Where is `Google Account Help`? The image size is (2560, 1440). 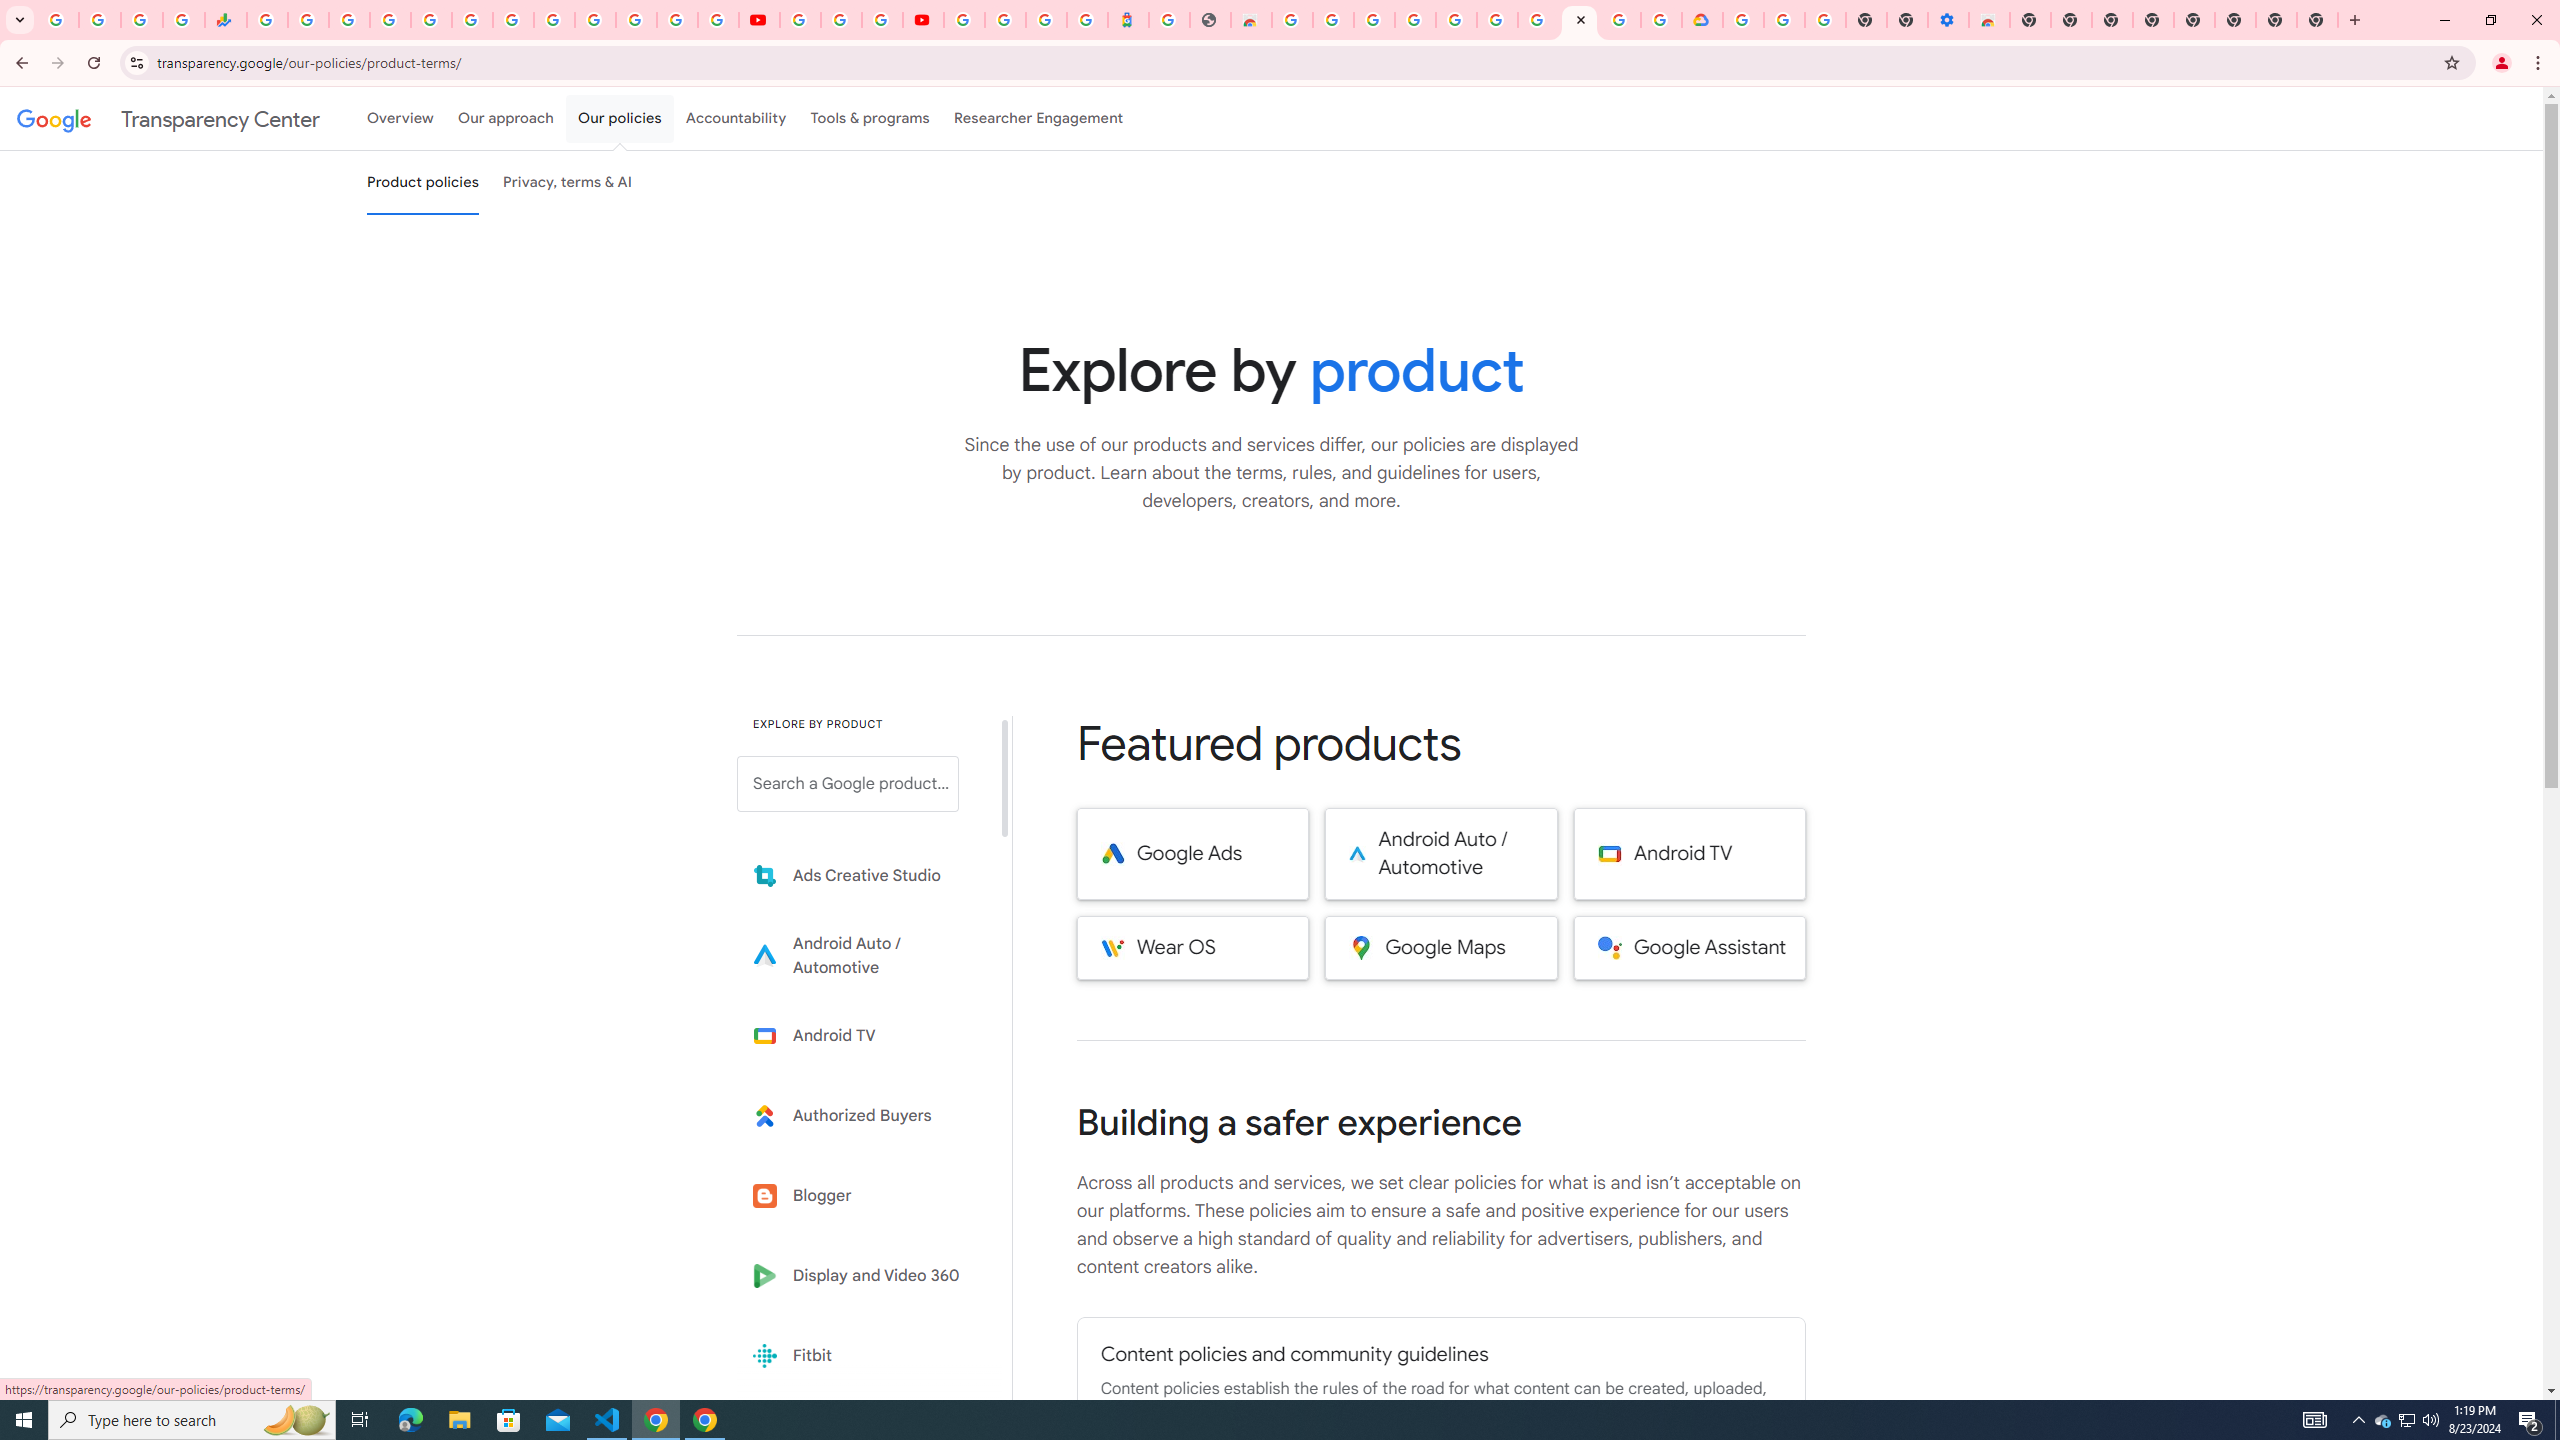
Google Account Help is located at coordinates (1536, 20).